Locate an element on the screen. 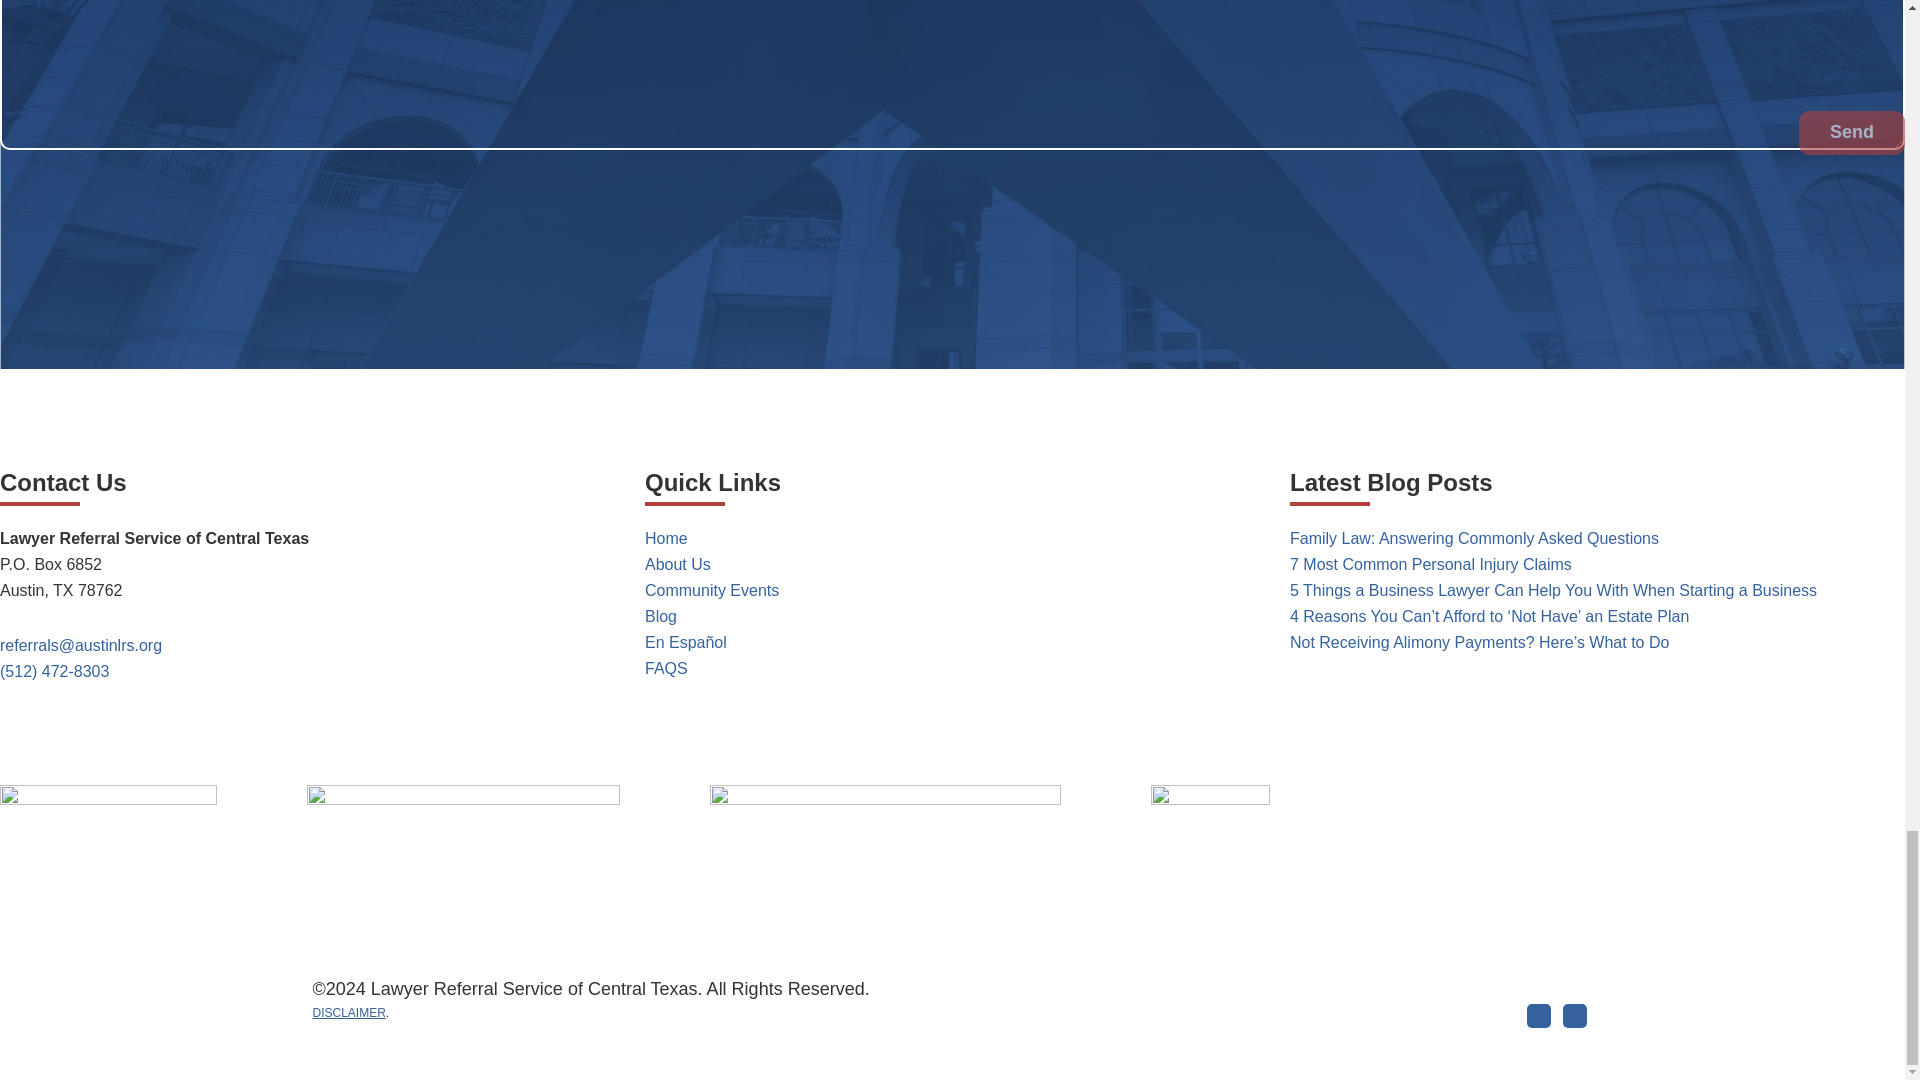 The image size is (1920, 1080). FAQS is located at coordinates (666, 668).